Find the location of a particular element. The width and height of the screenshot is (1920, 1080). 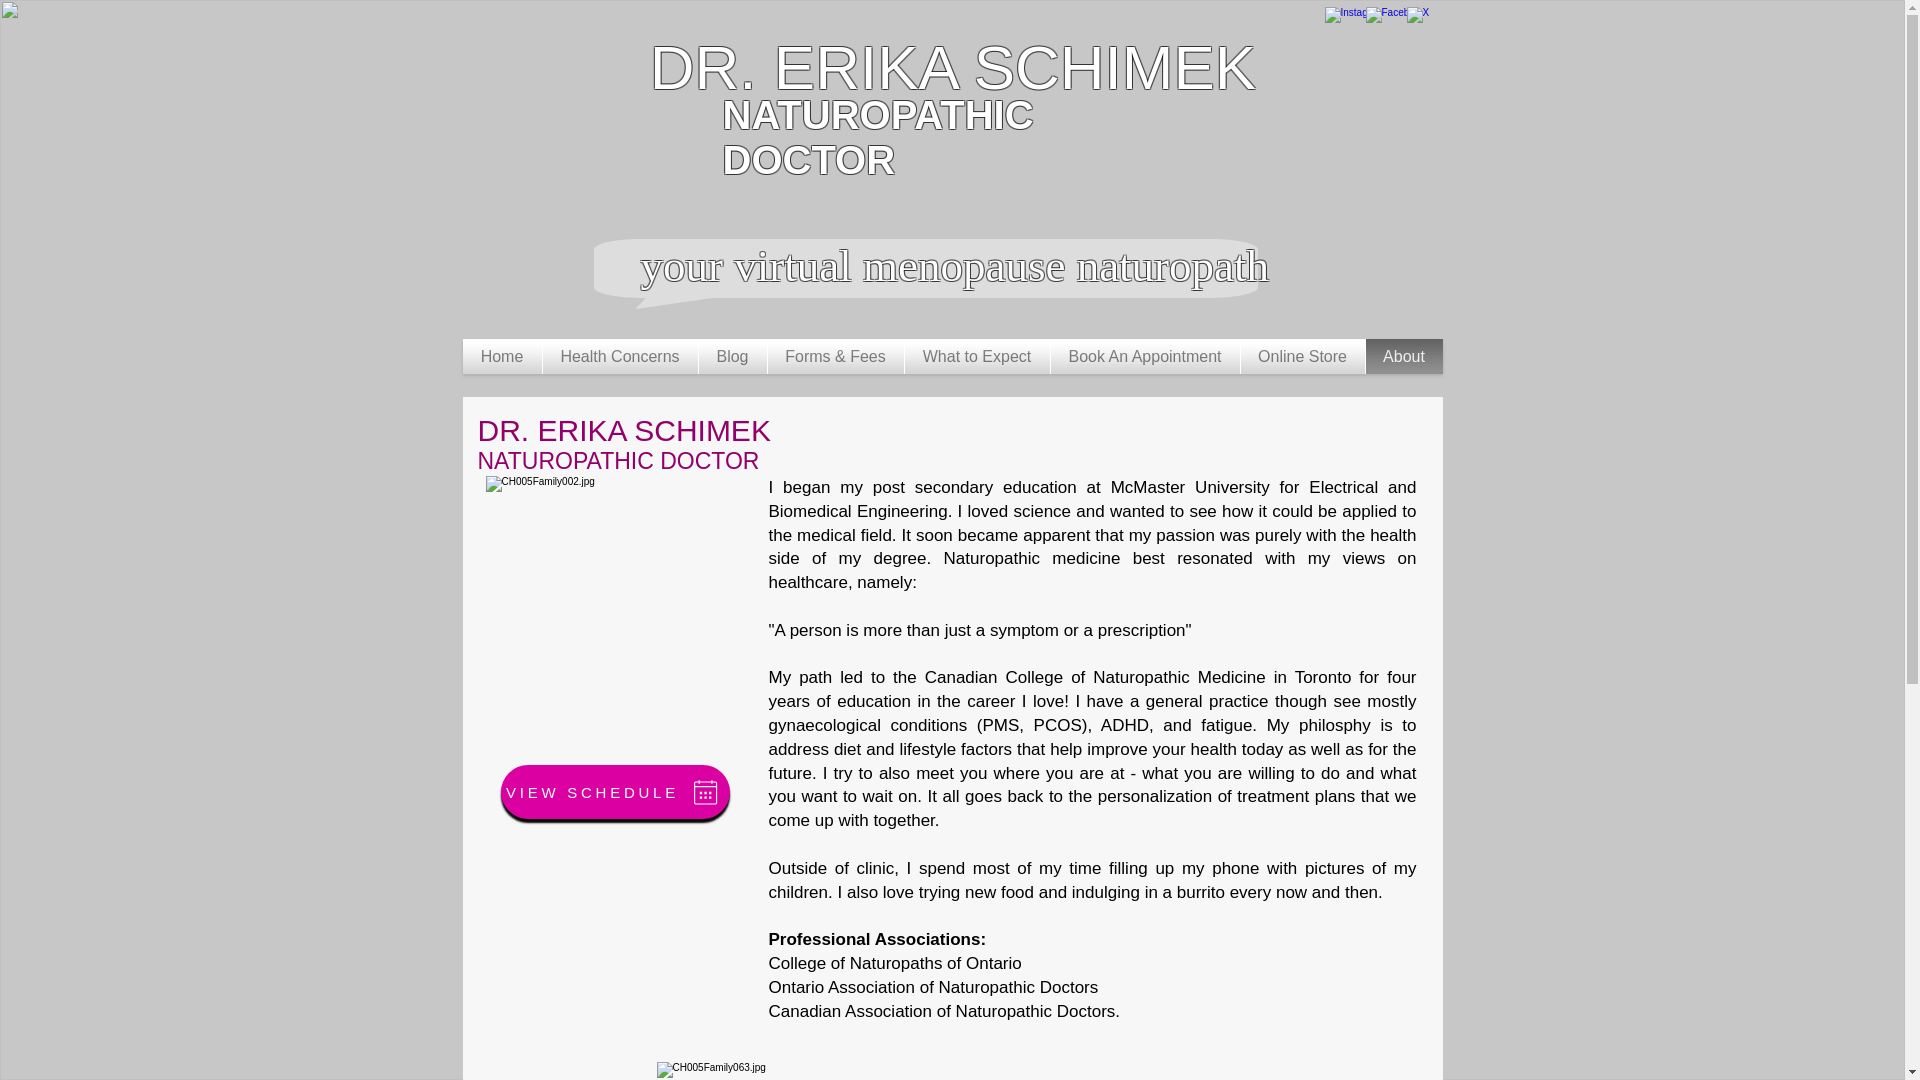

DR. ERIKA SCHIMEK is located at coordinates (952, 67).